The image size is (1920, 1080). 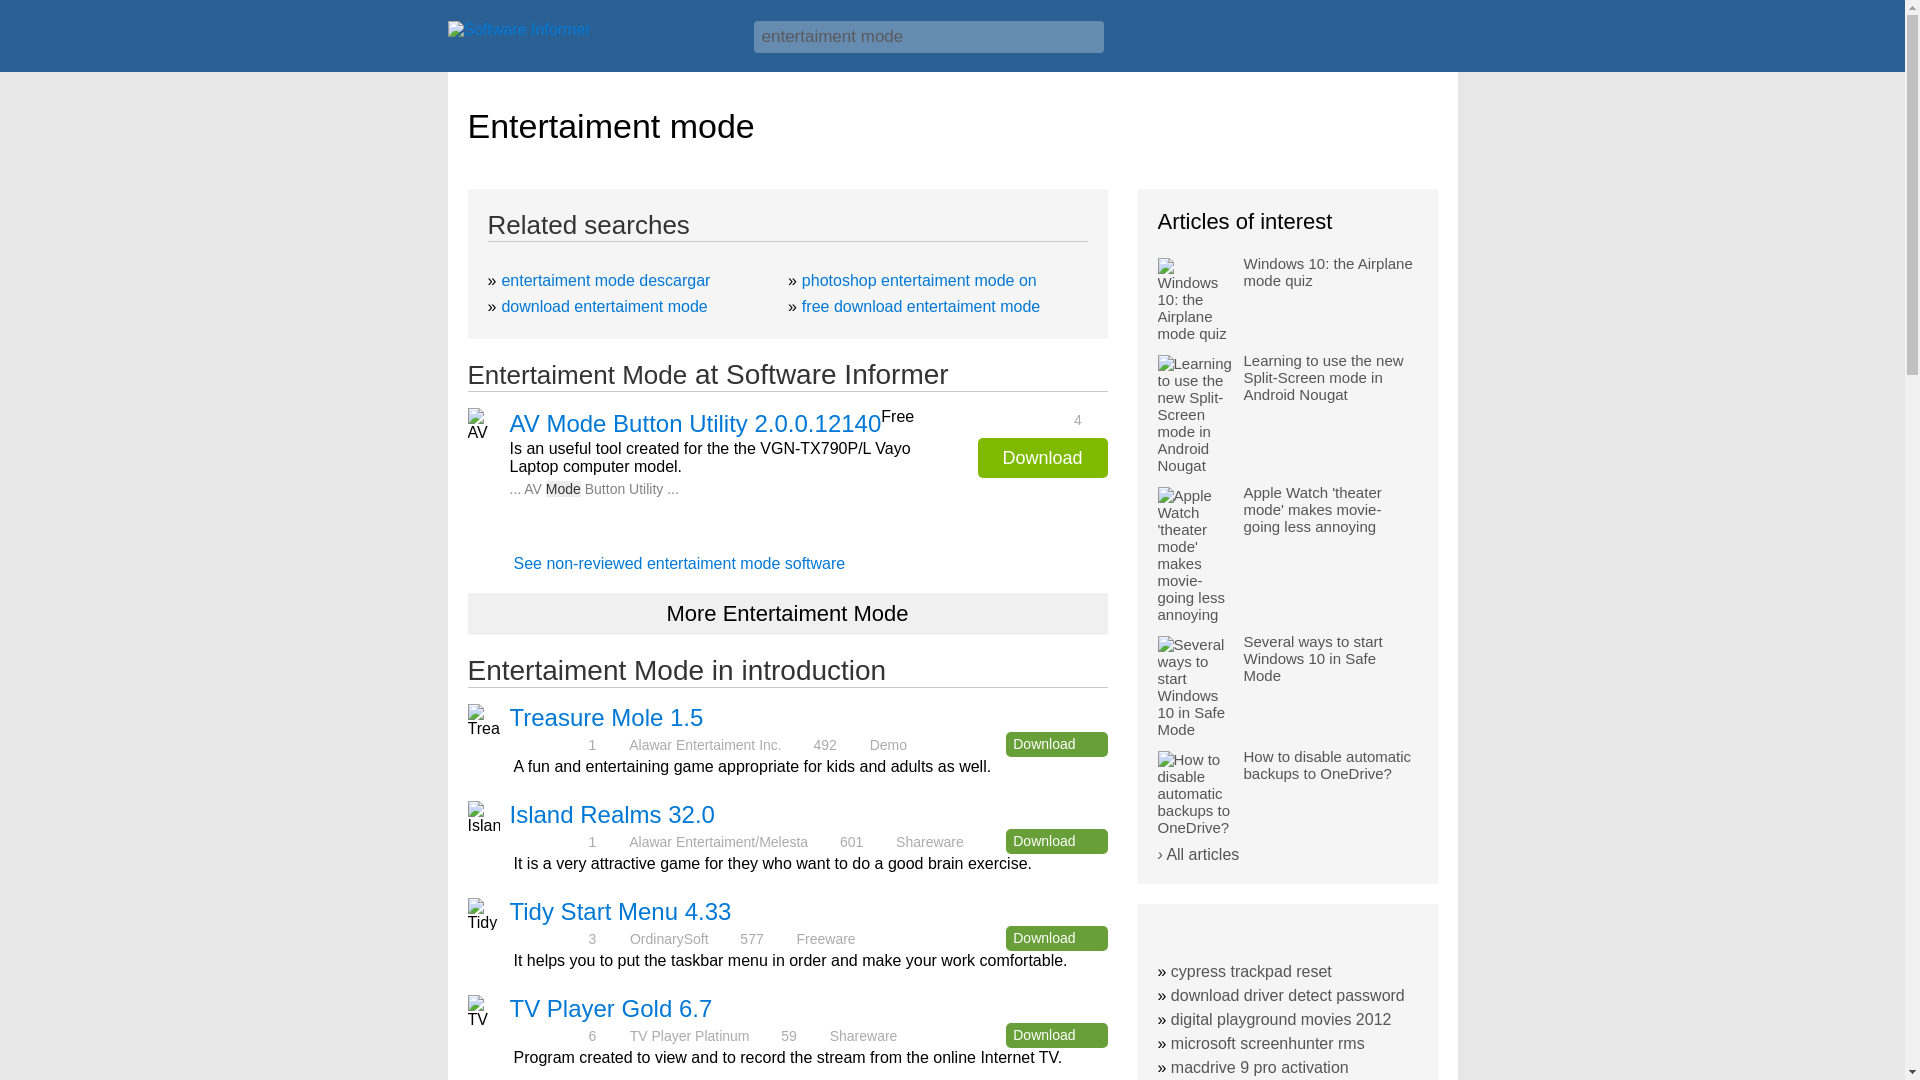 I want to click on download entertaiment mode, so click(x=604, y=306).